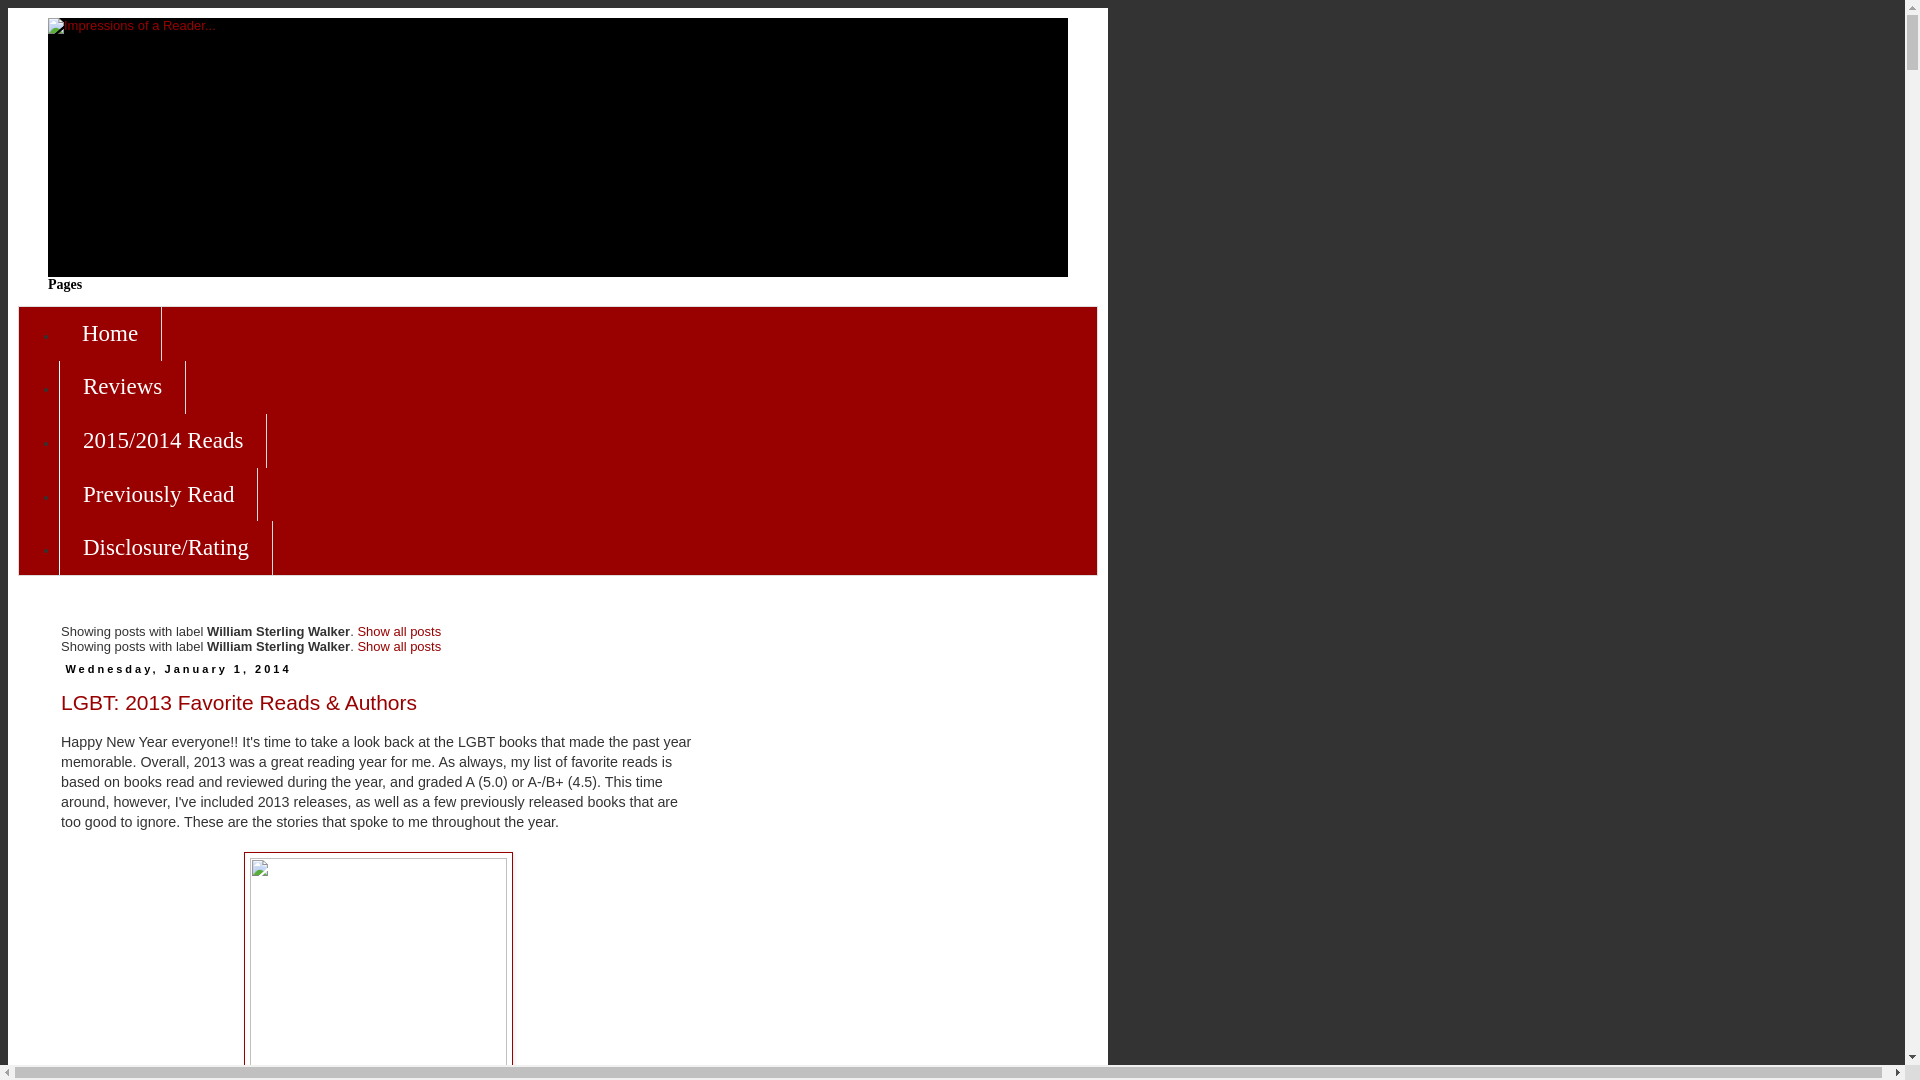 This screenshot has height=1080, width=1920. I want to click on Reviews, so click(122, 387).